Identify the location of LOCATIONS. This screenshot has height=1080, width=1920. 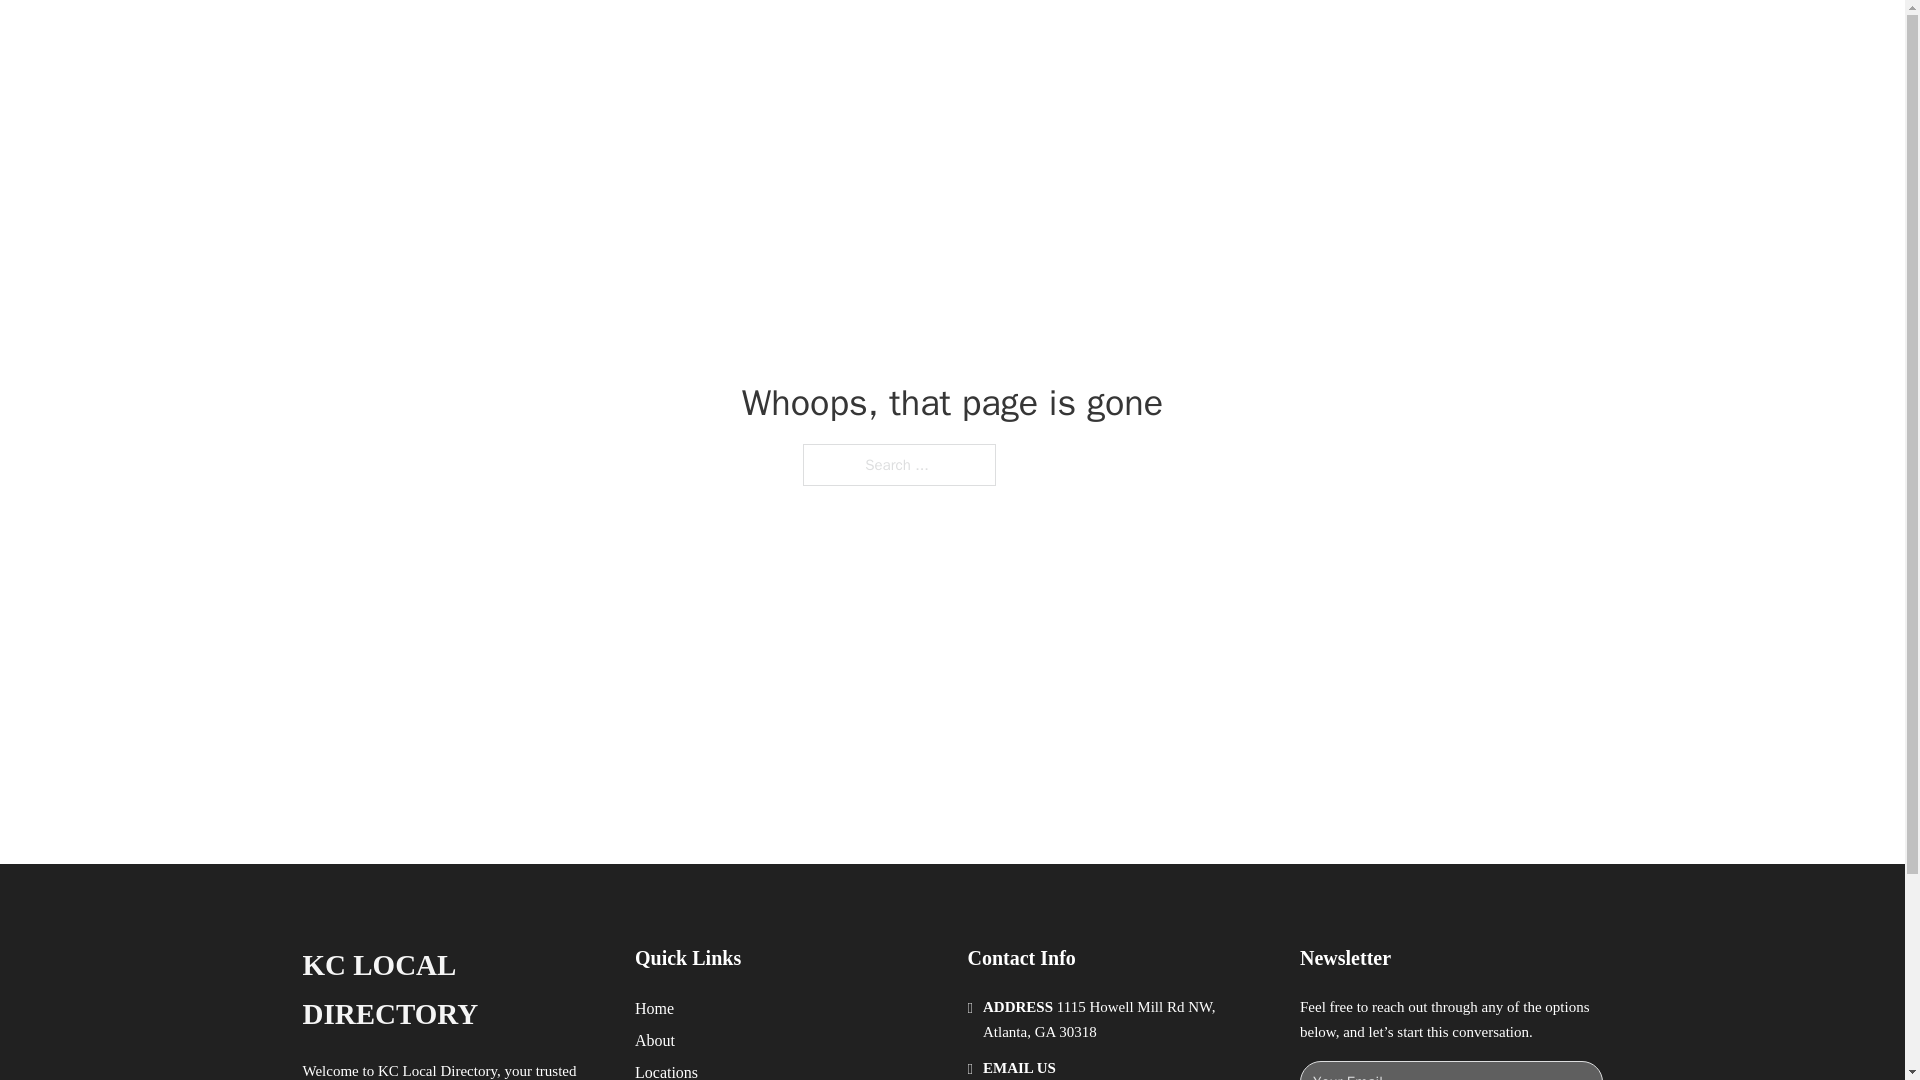
(1306, 38).